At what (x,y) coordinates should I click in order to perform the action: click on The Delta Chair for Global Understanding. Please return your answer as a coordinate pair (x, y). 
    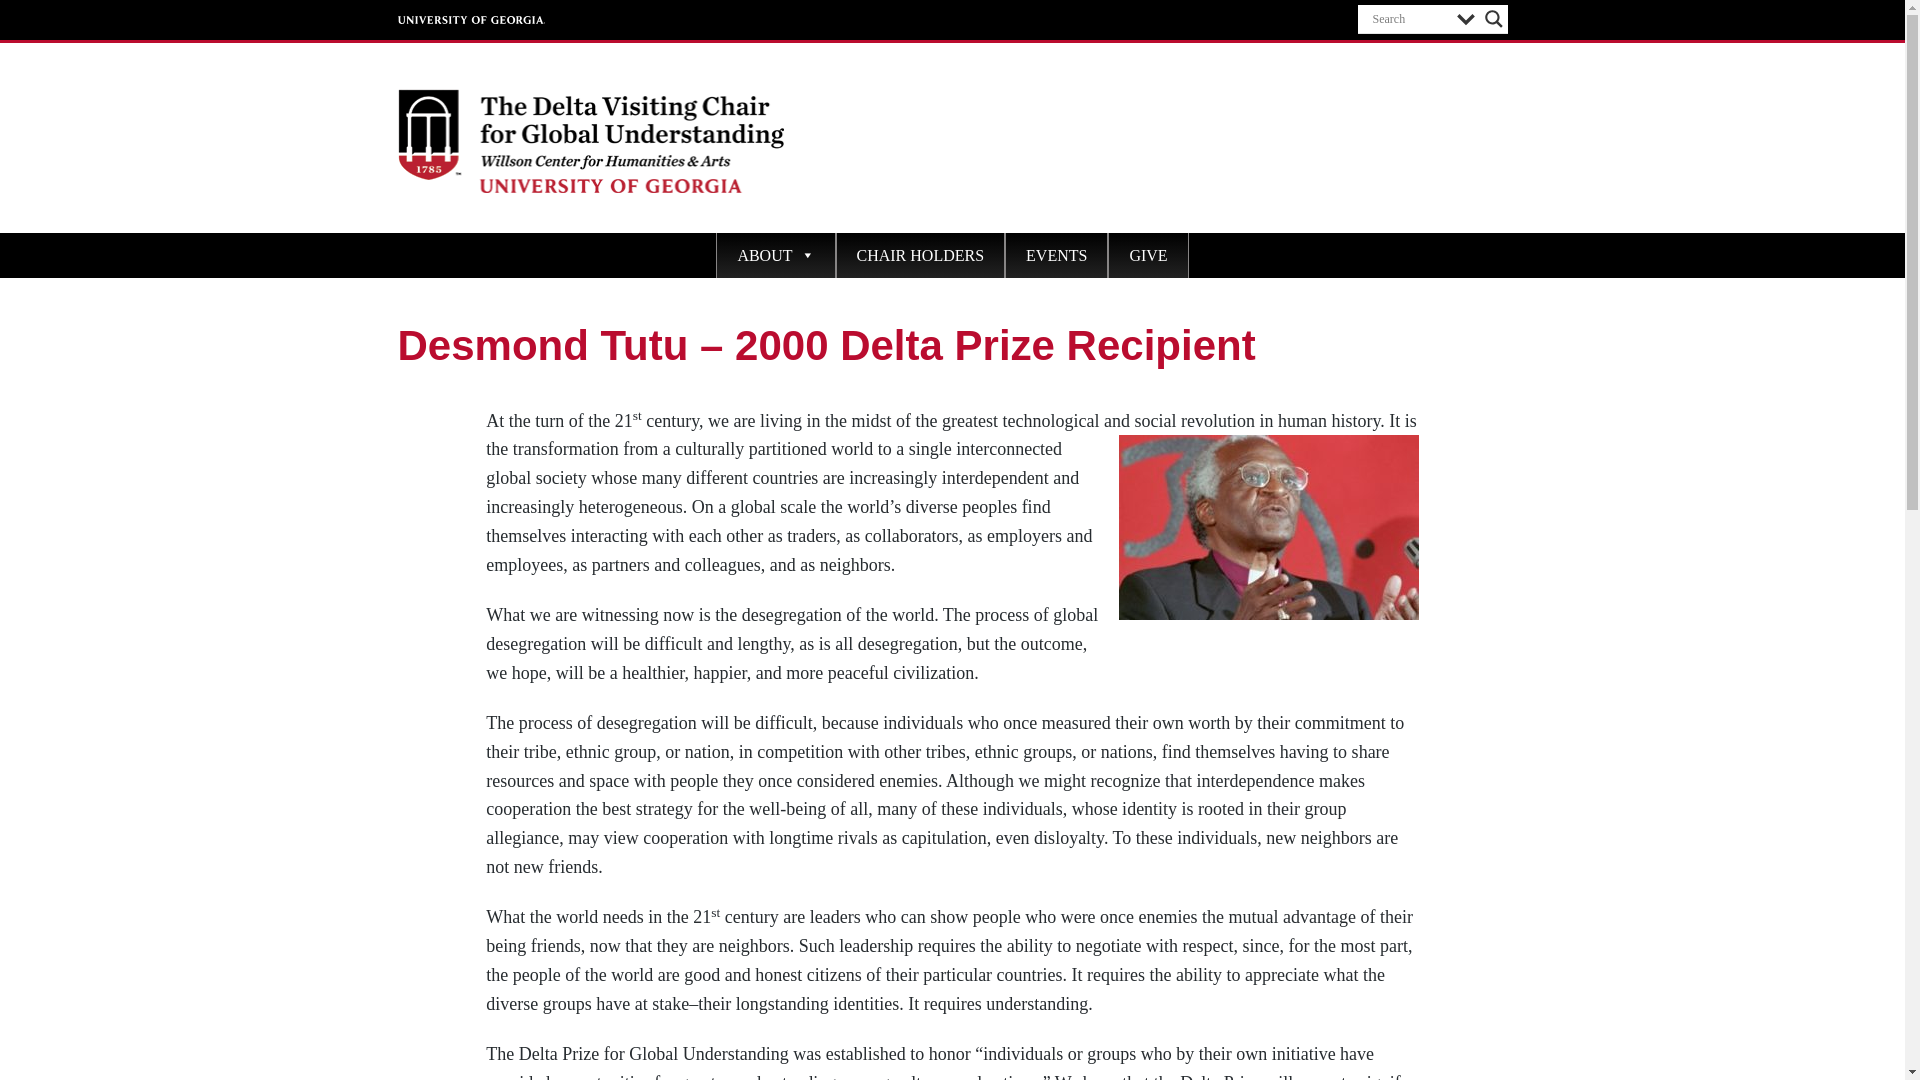
    Looking at the image, I should click on (546, 234).